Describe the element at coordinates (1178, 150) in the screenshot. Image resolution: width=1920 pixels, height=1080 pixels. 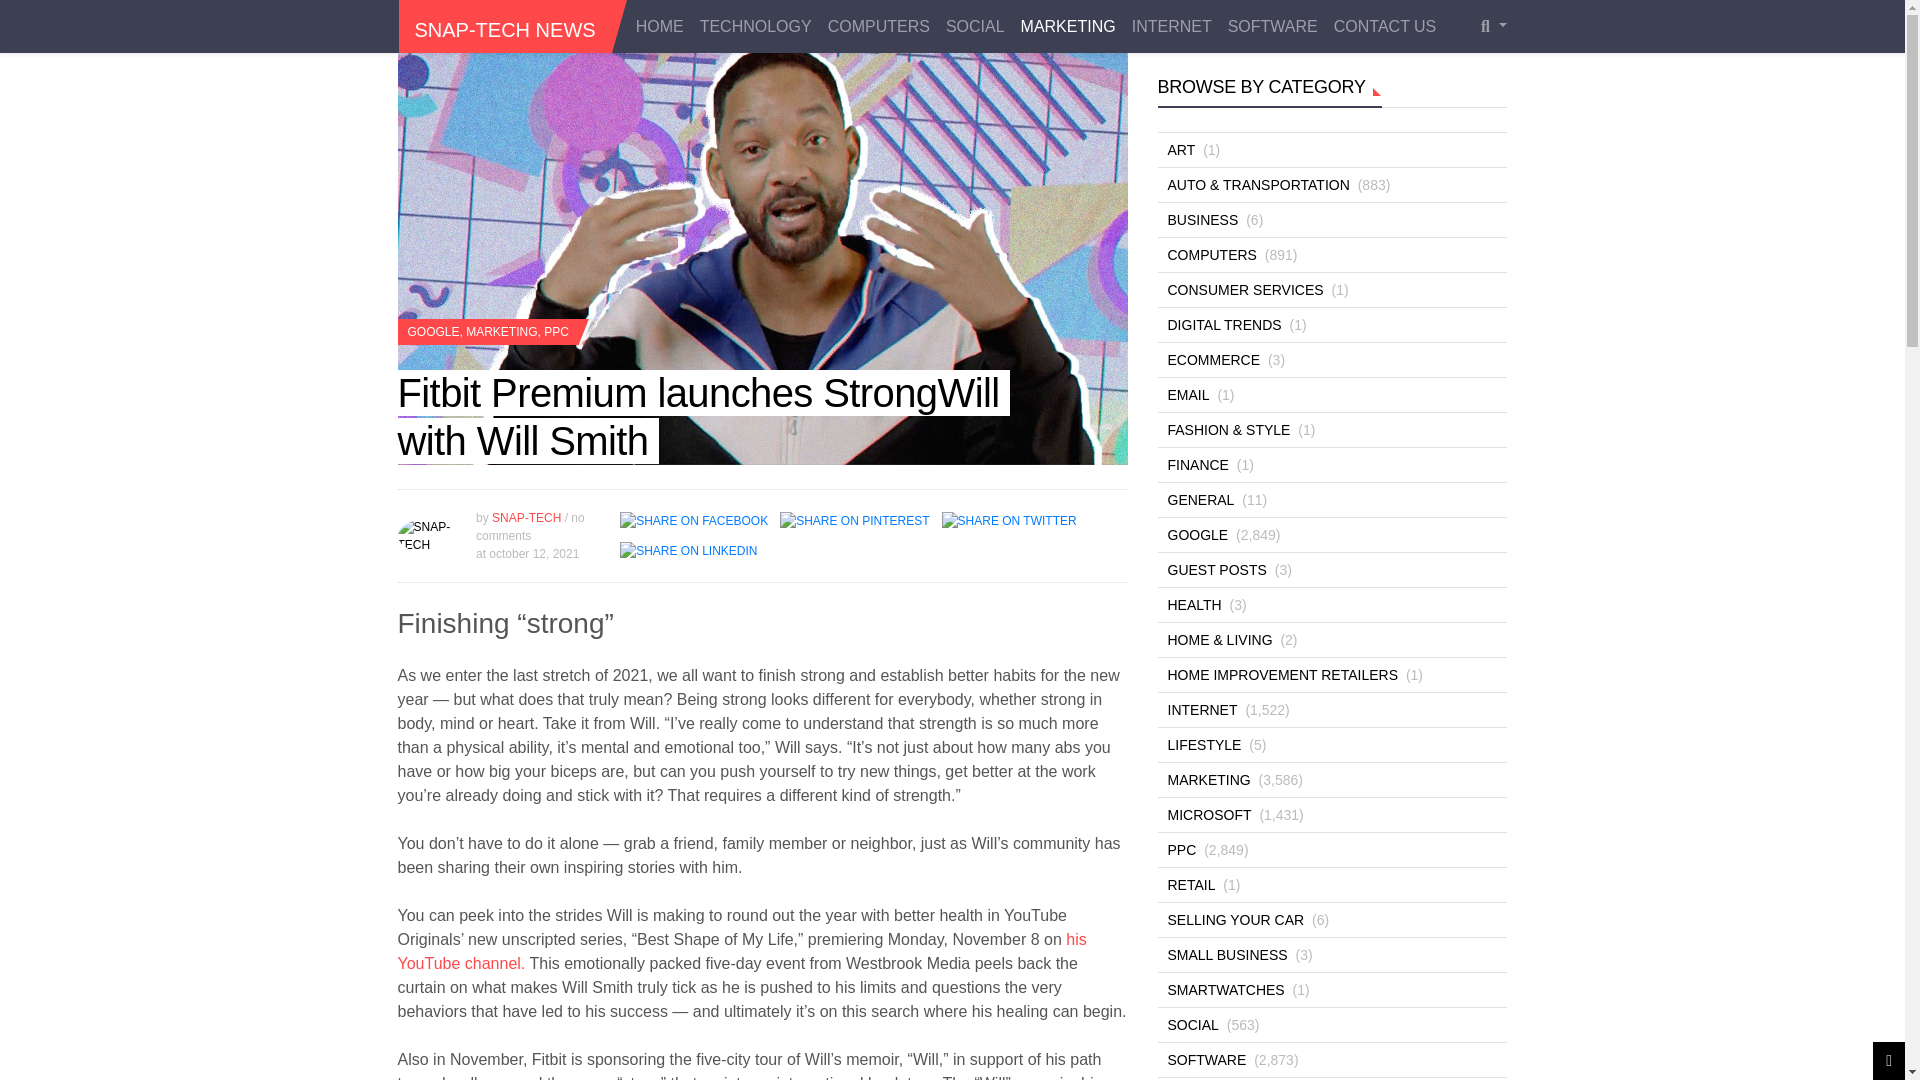
I see `ART` at that location.